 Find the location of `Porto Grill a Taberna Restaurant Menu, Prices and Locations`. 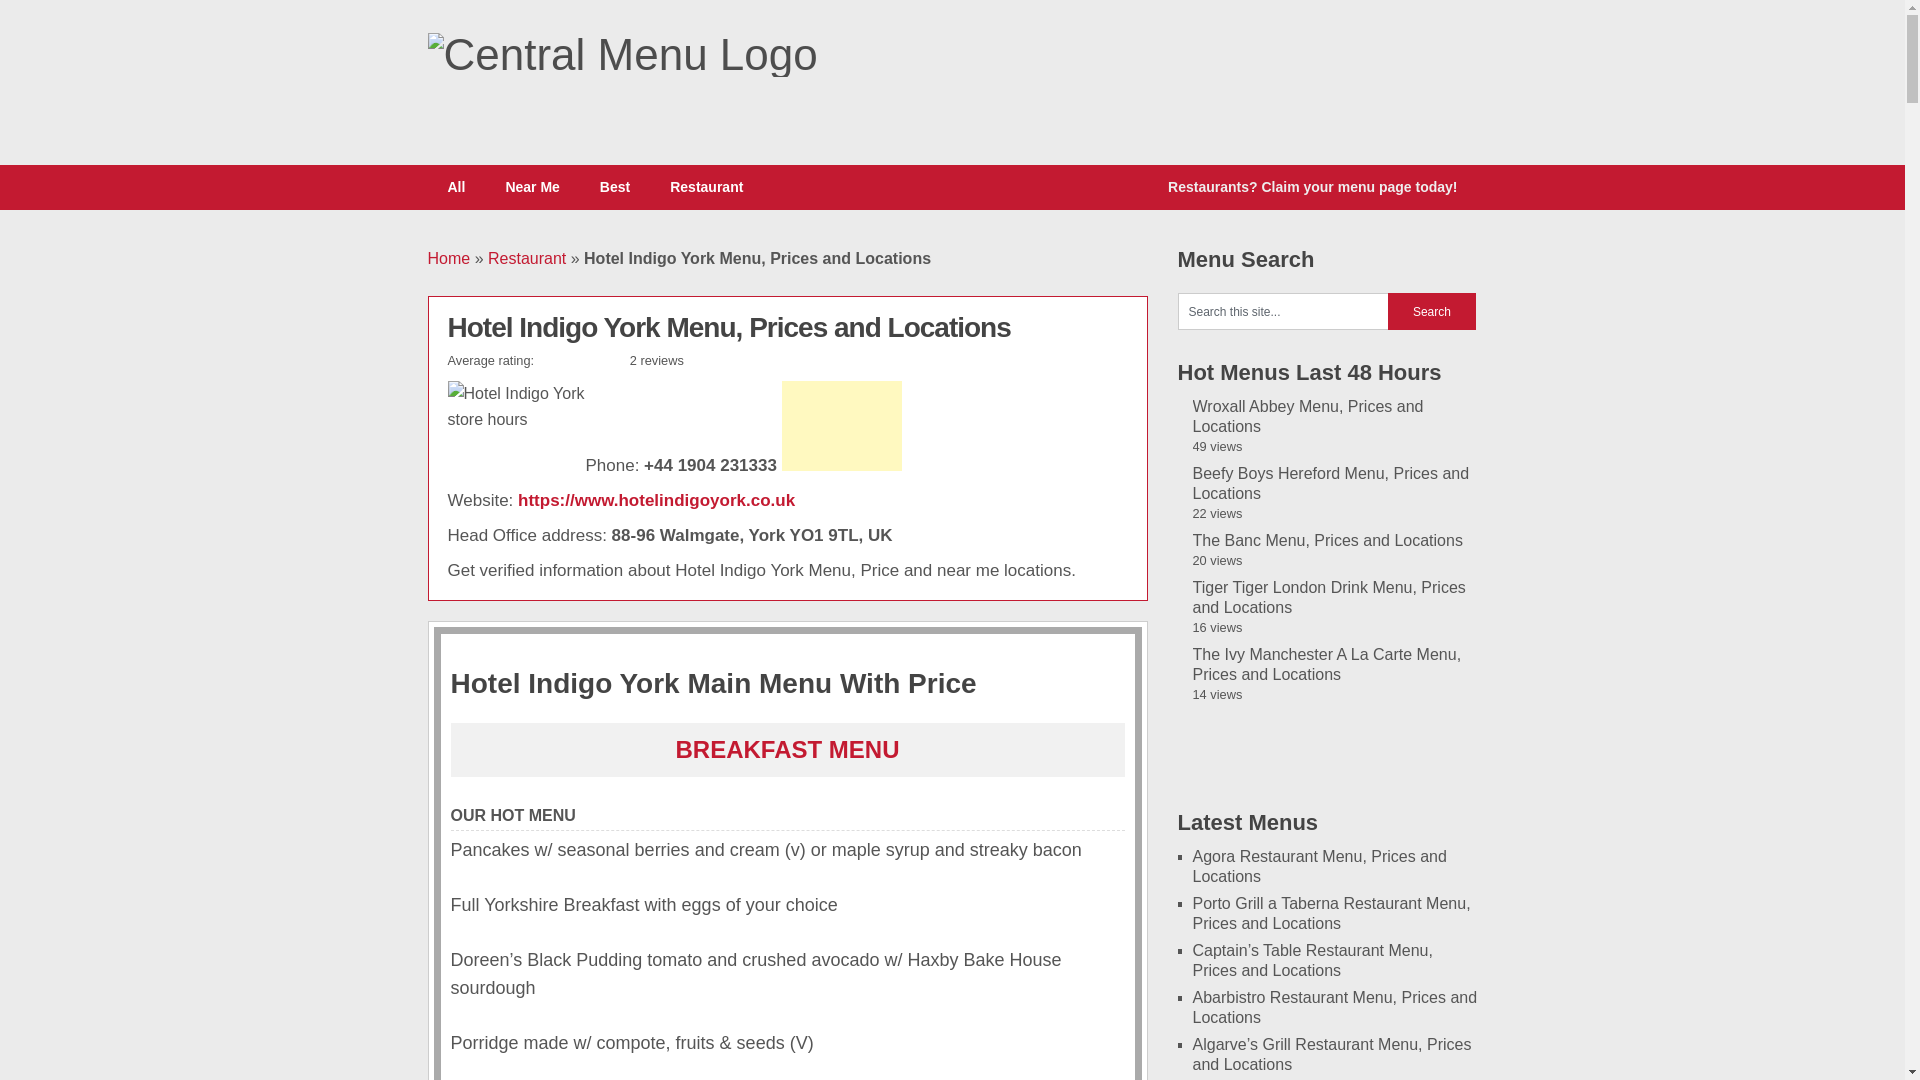

Porto Grill a Taberna Restaurant Menu, Prices and Locations is located at coordinates (1331, 914).